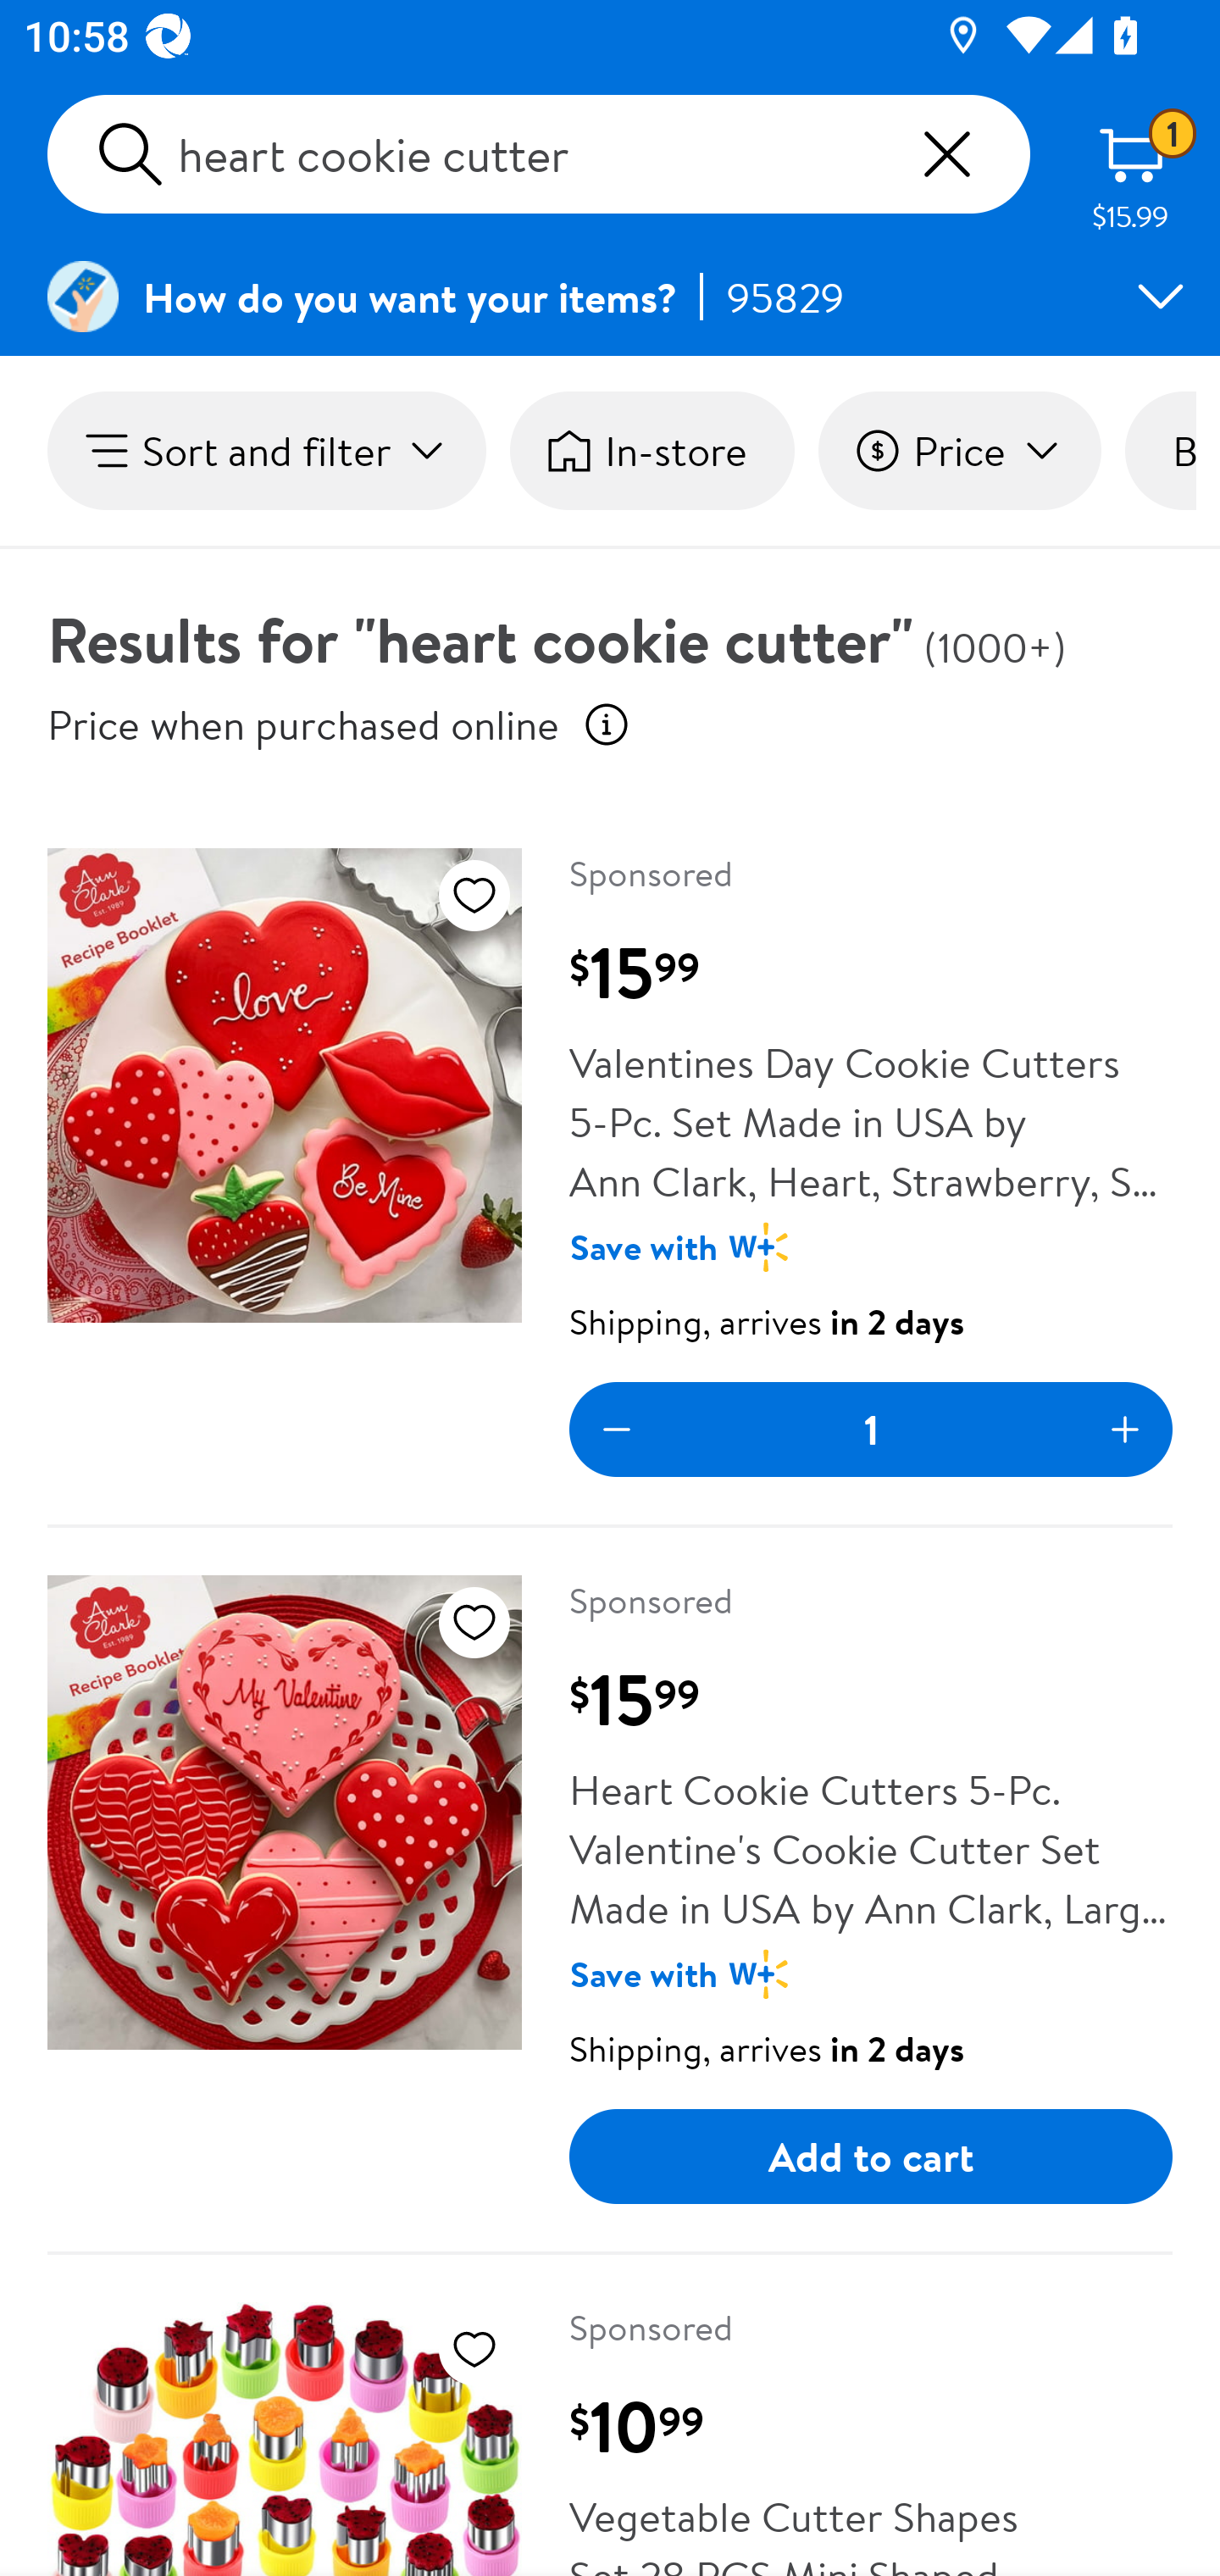  Describe the element at coordinates (539, 154) in the screenshot. I see `heart cookie cutter Clear Text` at that location.